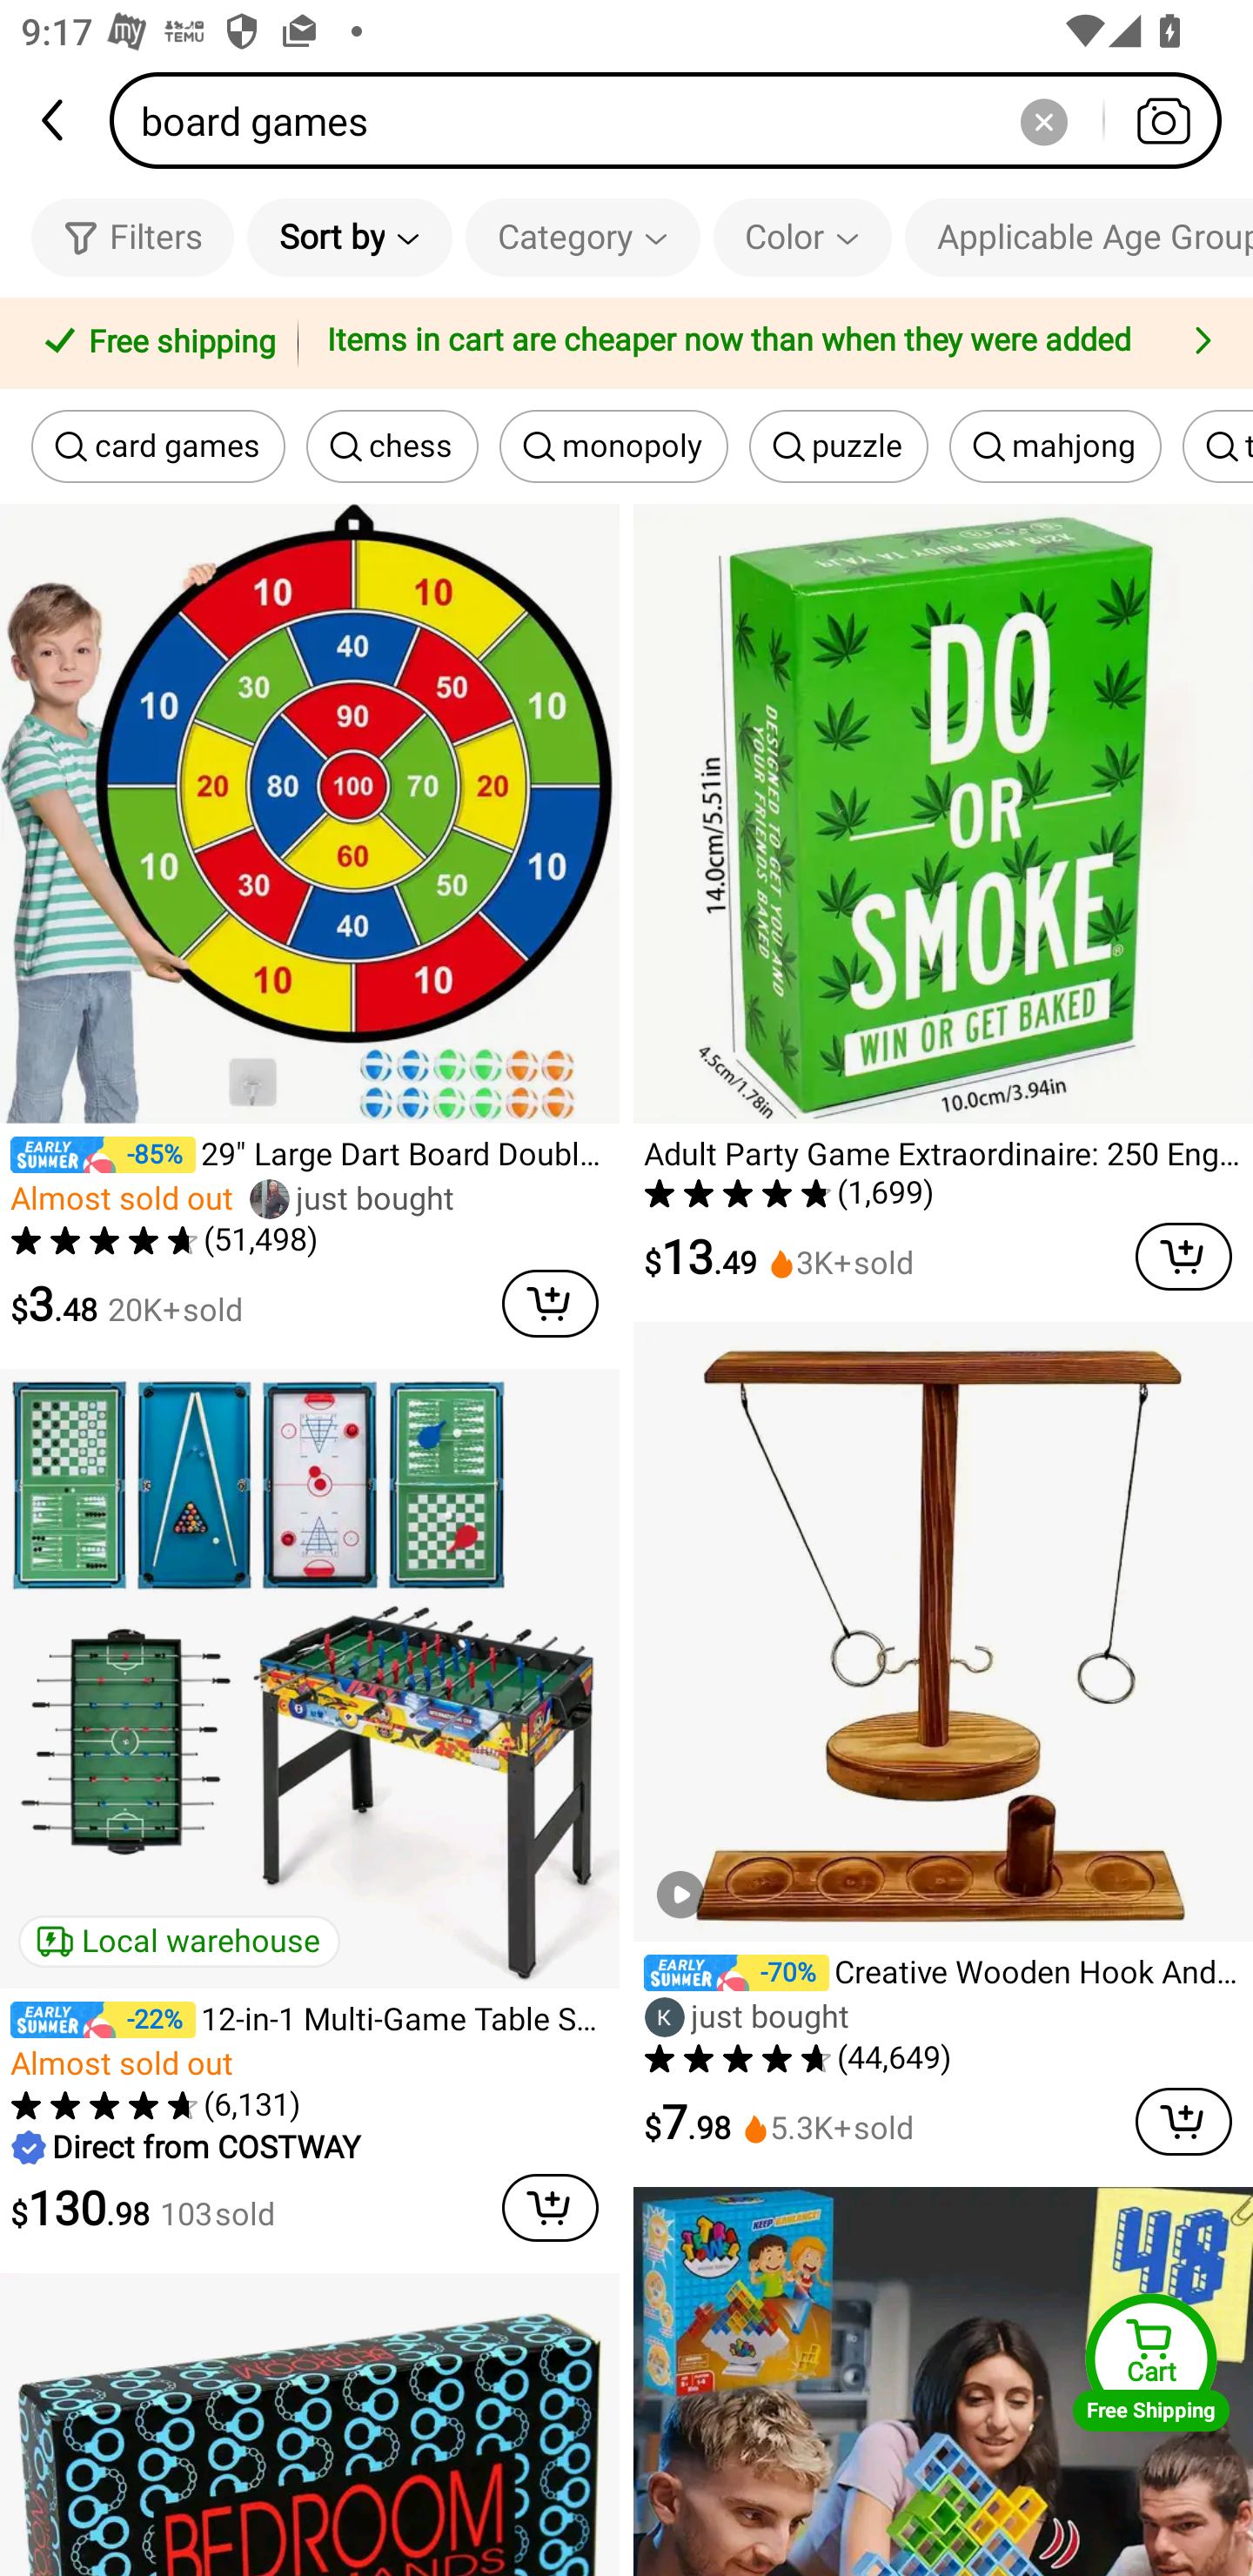  I want to click on mahjong, so click(1055, 446).